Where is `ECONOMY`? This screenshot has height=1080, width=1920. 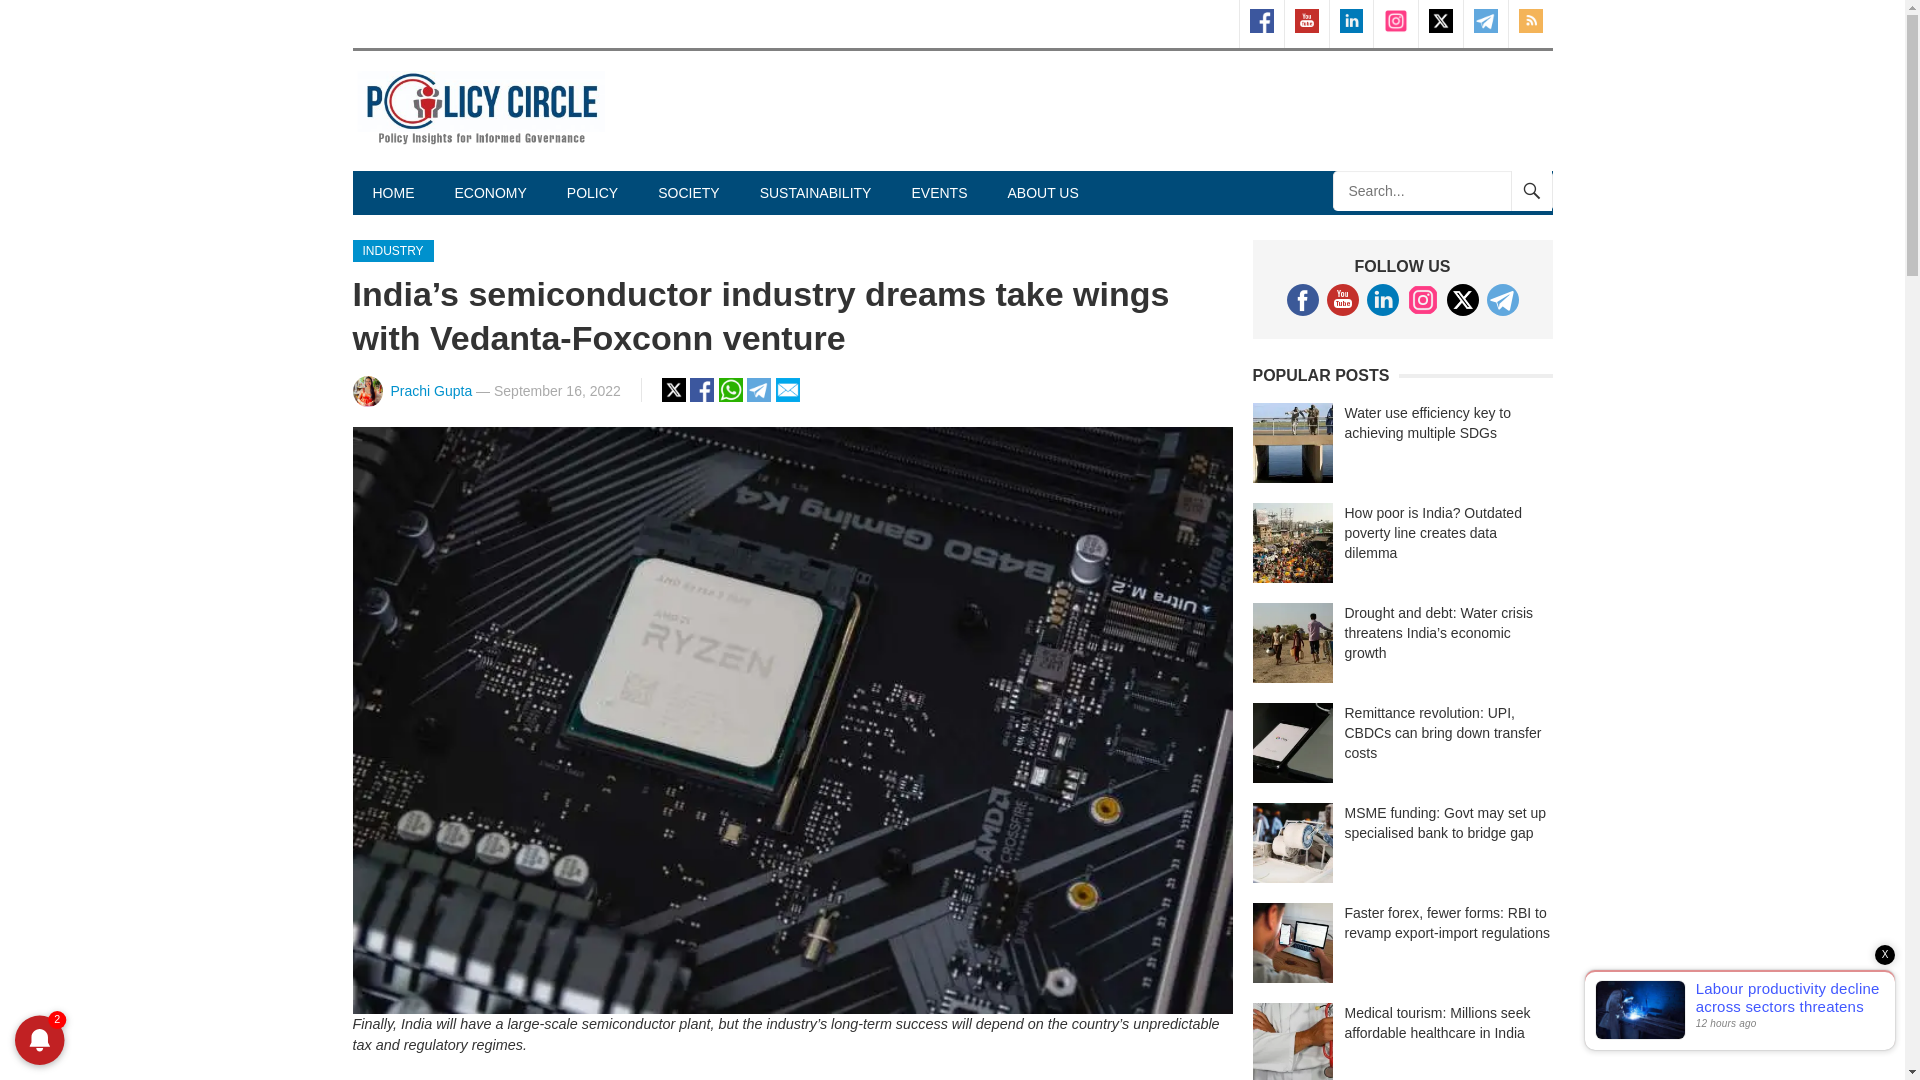 ECONOMY is located at coordinates (489, 192).